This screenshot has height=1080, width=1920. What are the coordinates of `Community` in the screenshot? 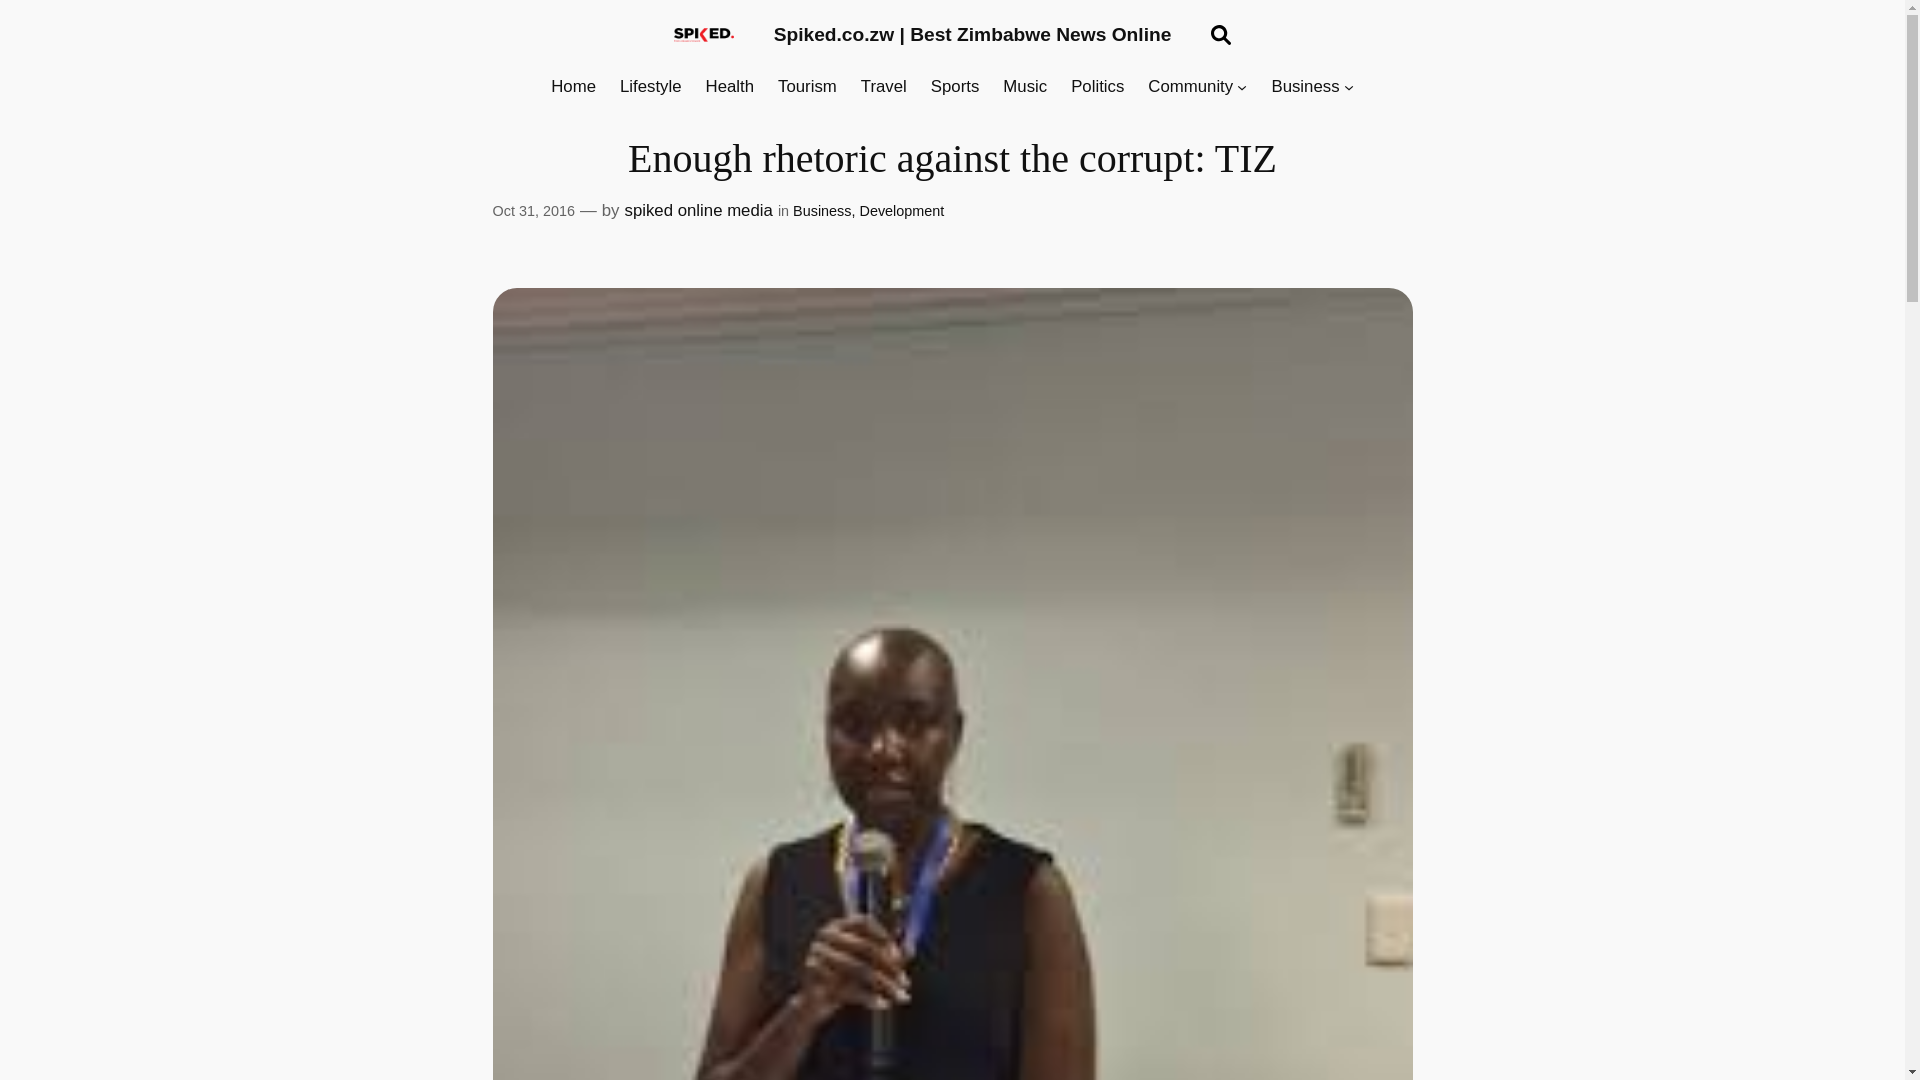 It's located at (1190, 87).